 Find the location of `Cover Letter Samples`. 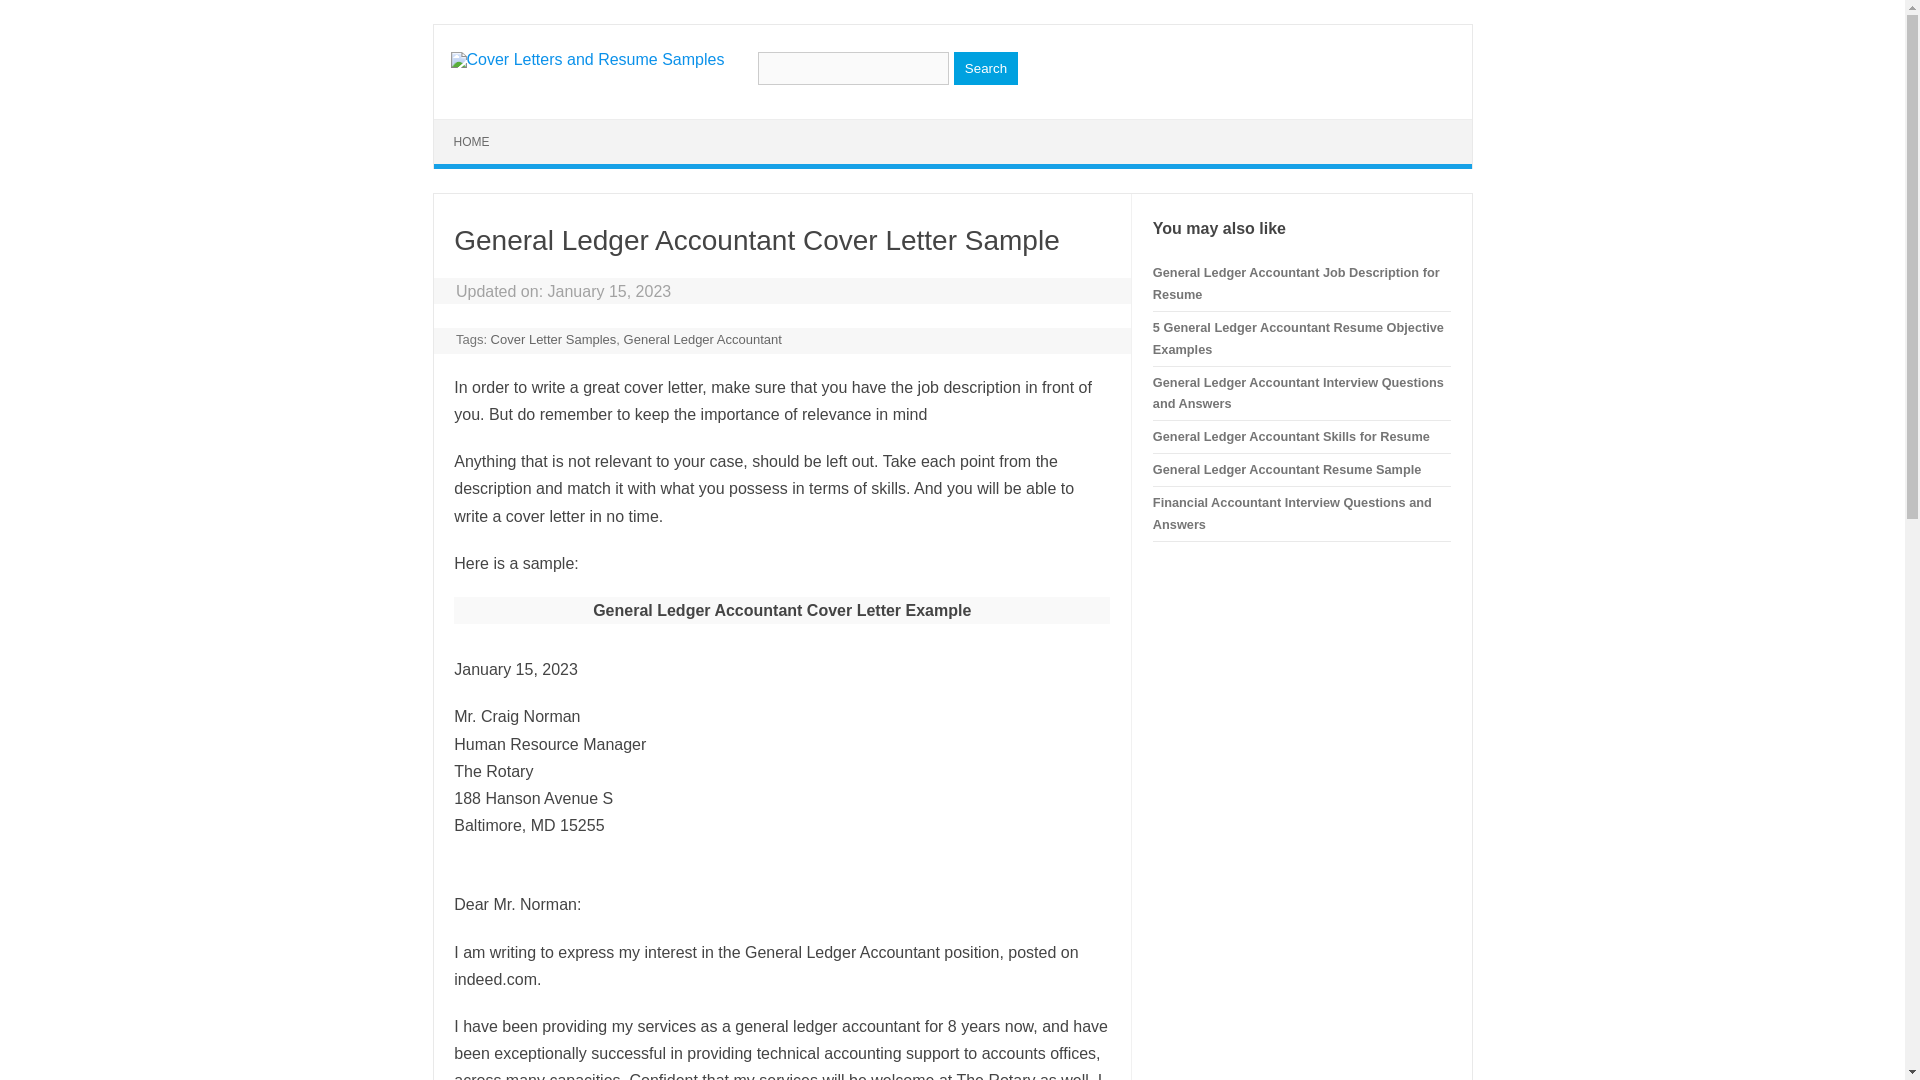

Cover Letter Samples is located at coordinates (554, 338).